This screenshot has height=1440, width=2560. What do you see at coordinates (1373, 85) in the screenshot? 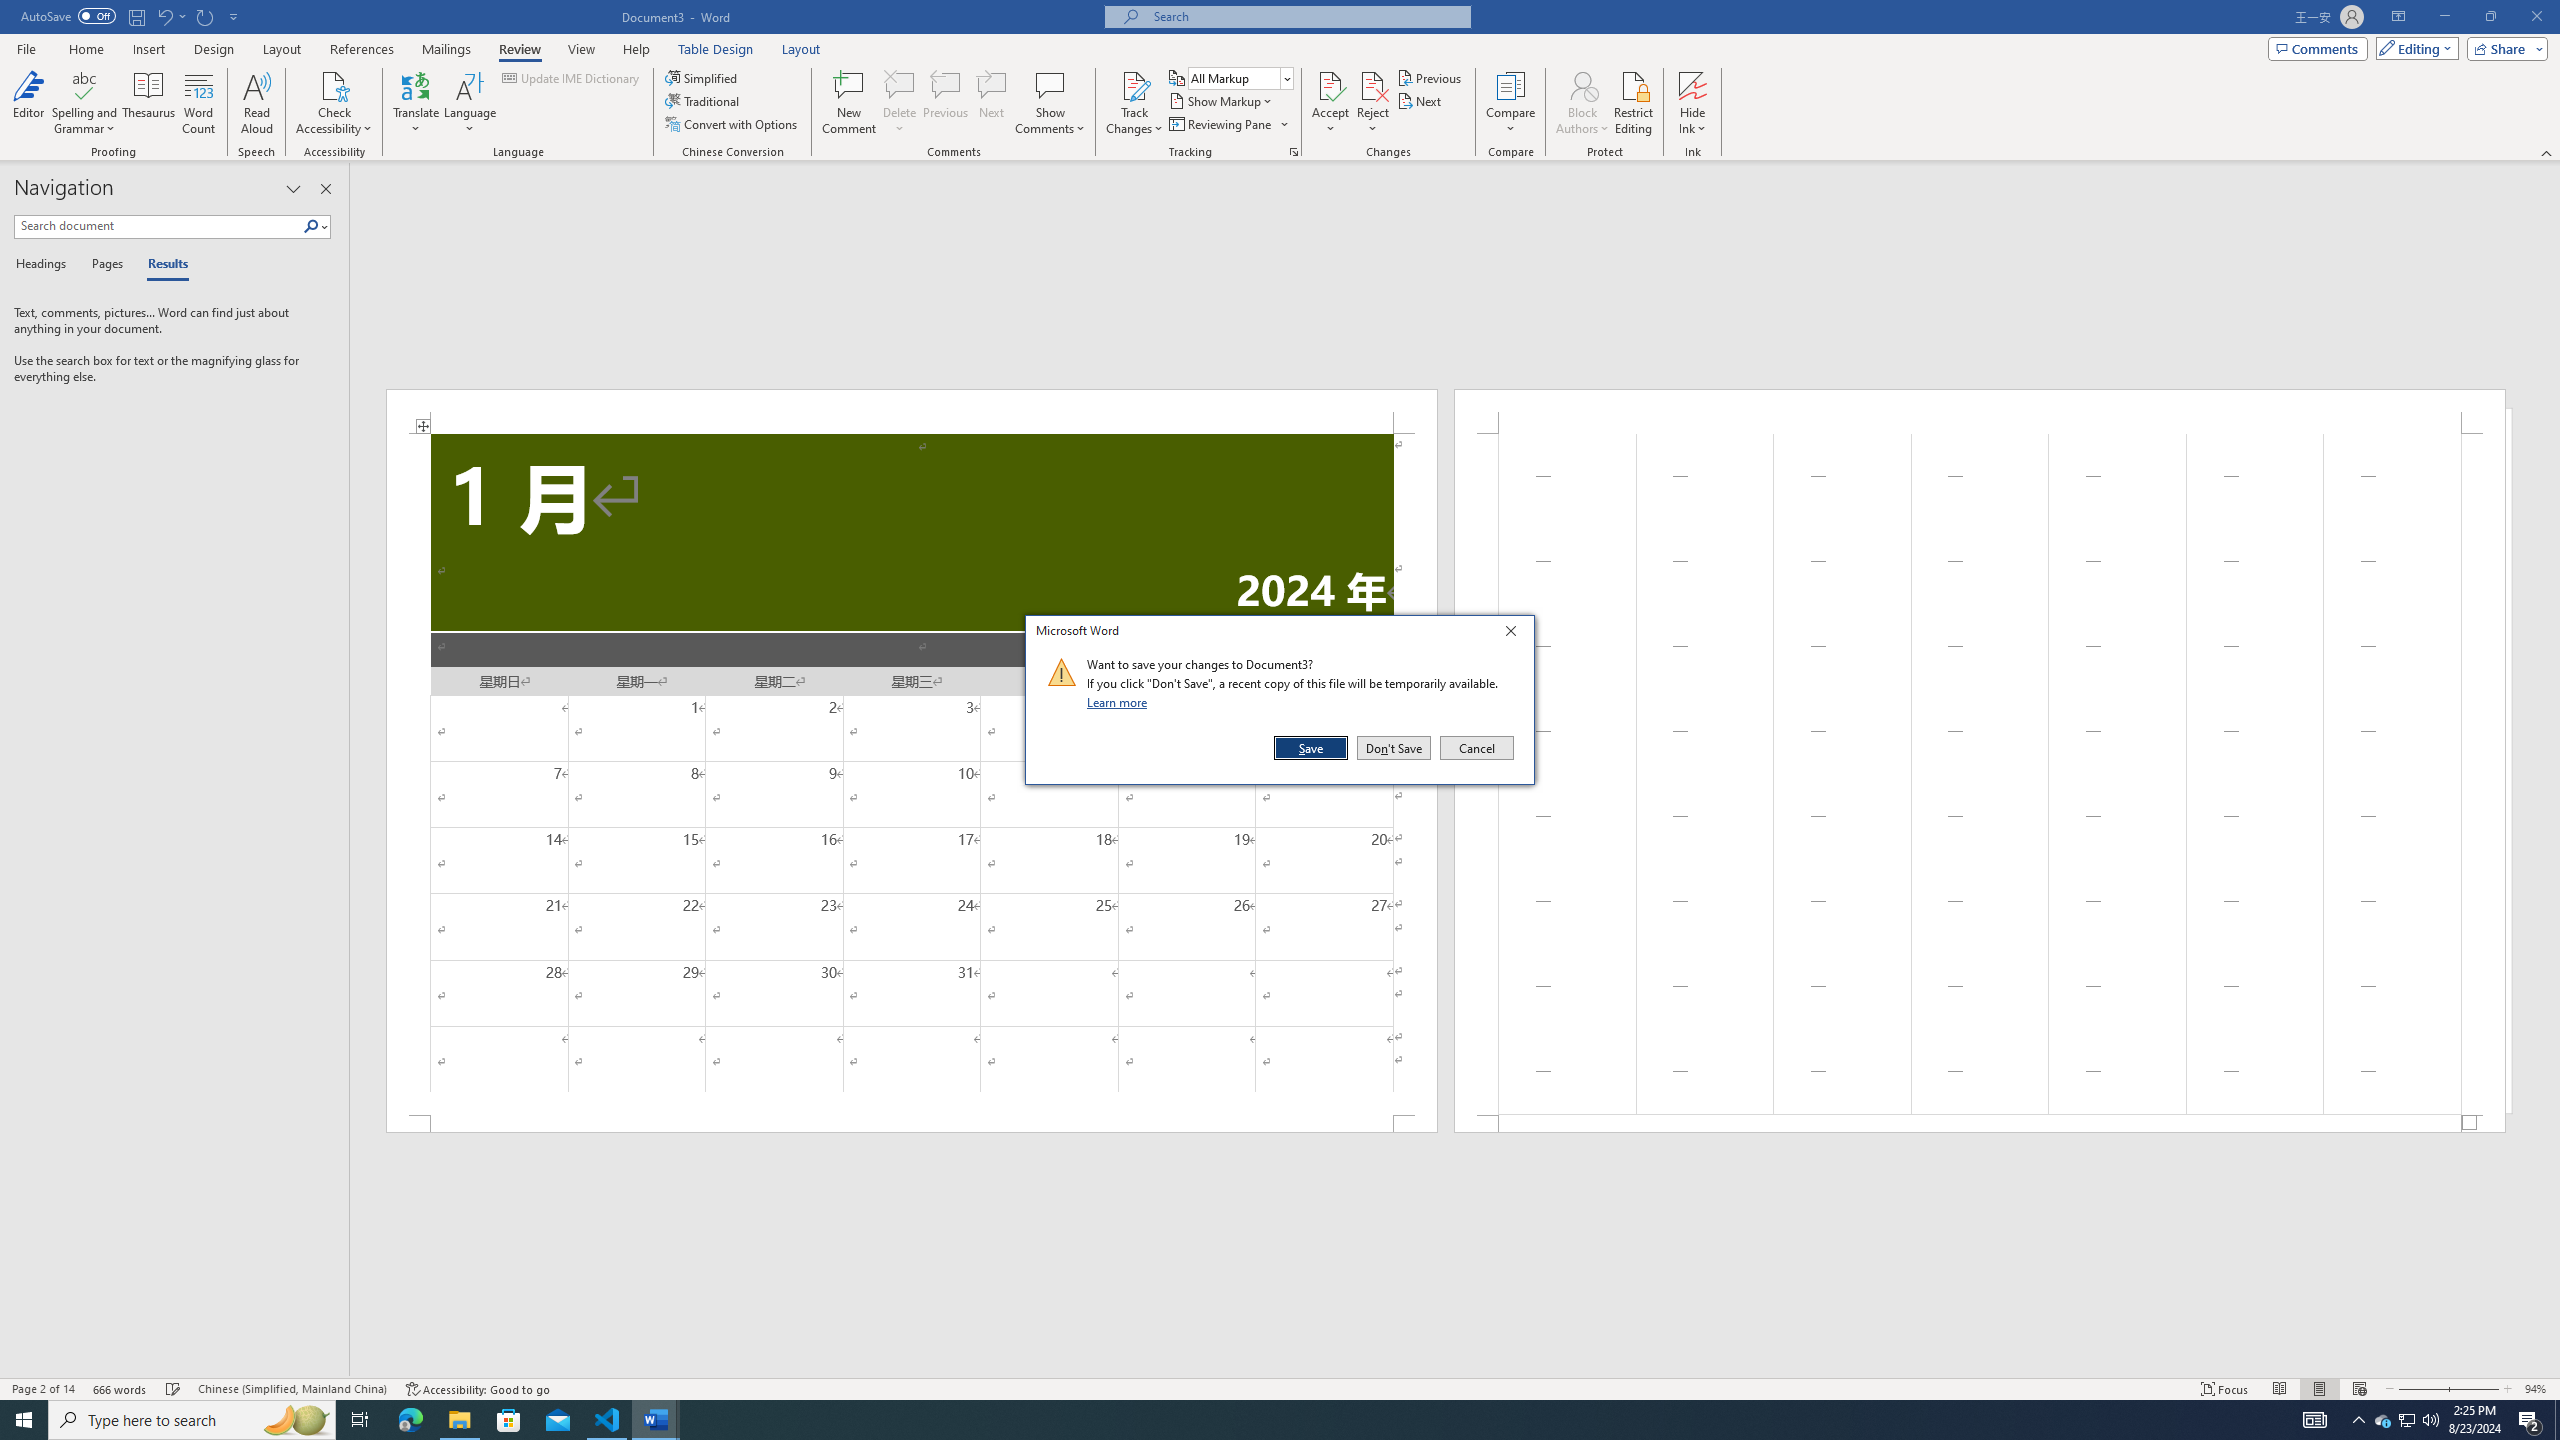
I see `Reject and Move to Next` at bounding box center [1373, 85].